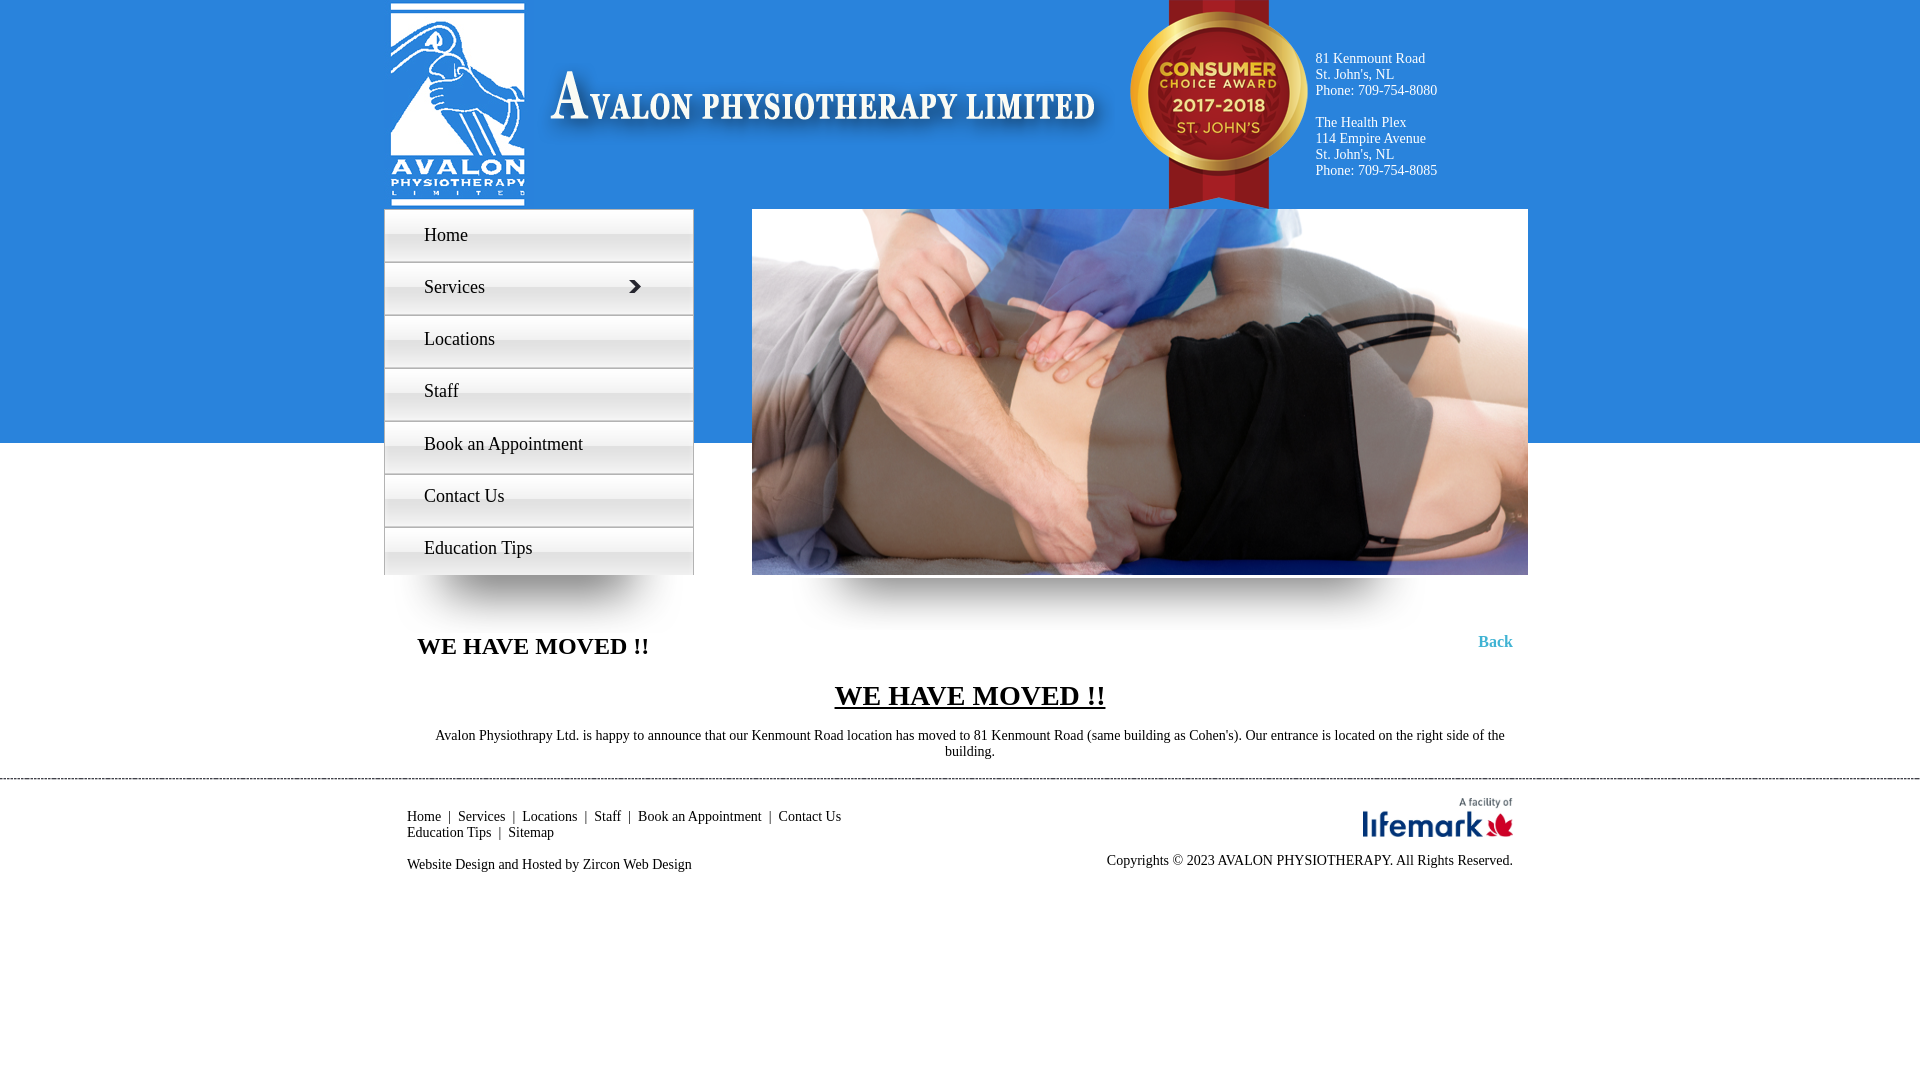 The height and width of the screenshot is (1080, 1920). Describe the element at coordinates (531, 832) in the screenshot. I see `Sitemap` at that location.